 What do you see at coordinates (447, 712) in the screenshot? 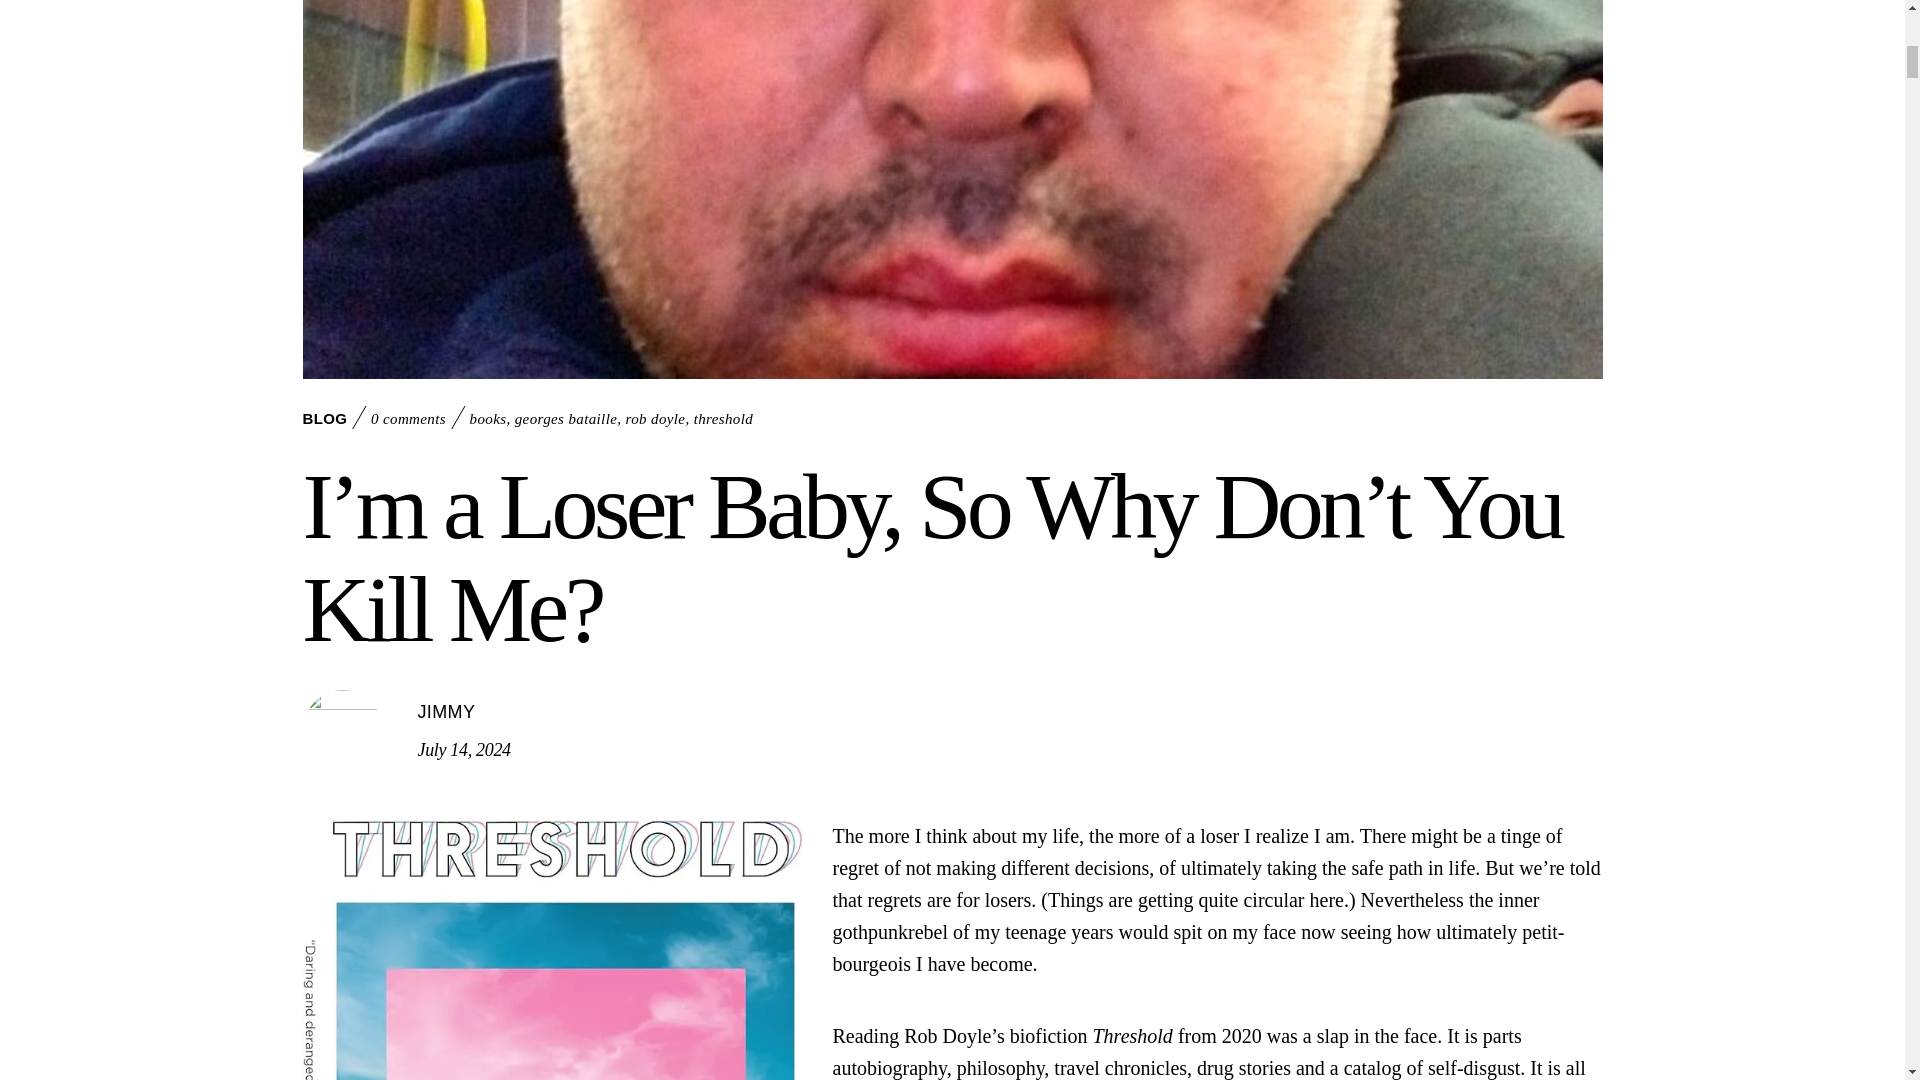
I see `JIMMY` at bounding box center [447, 712].